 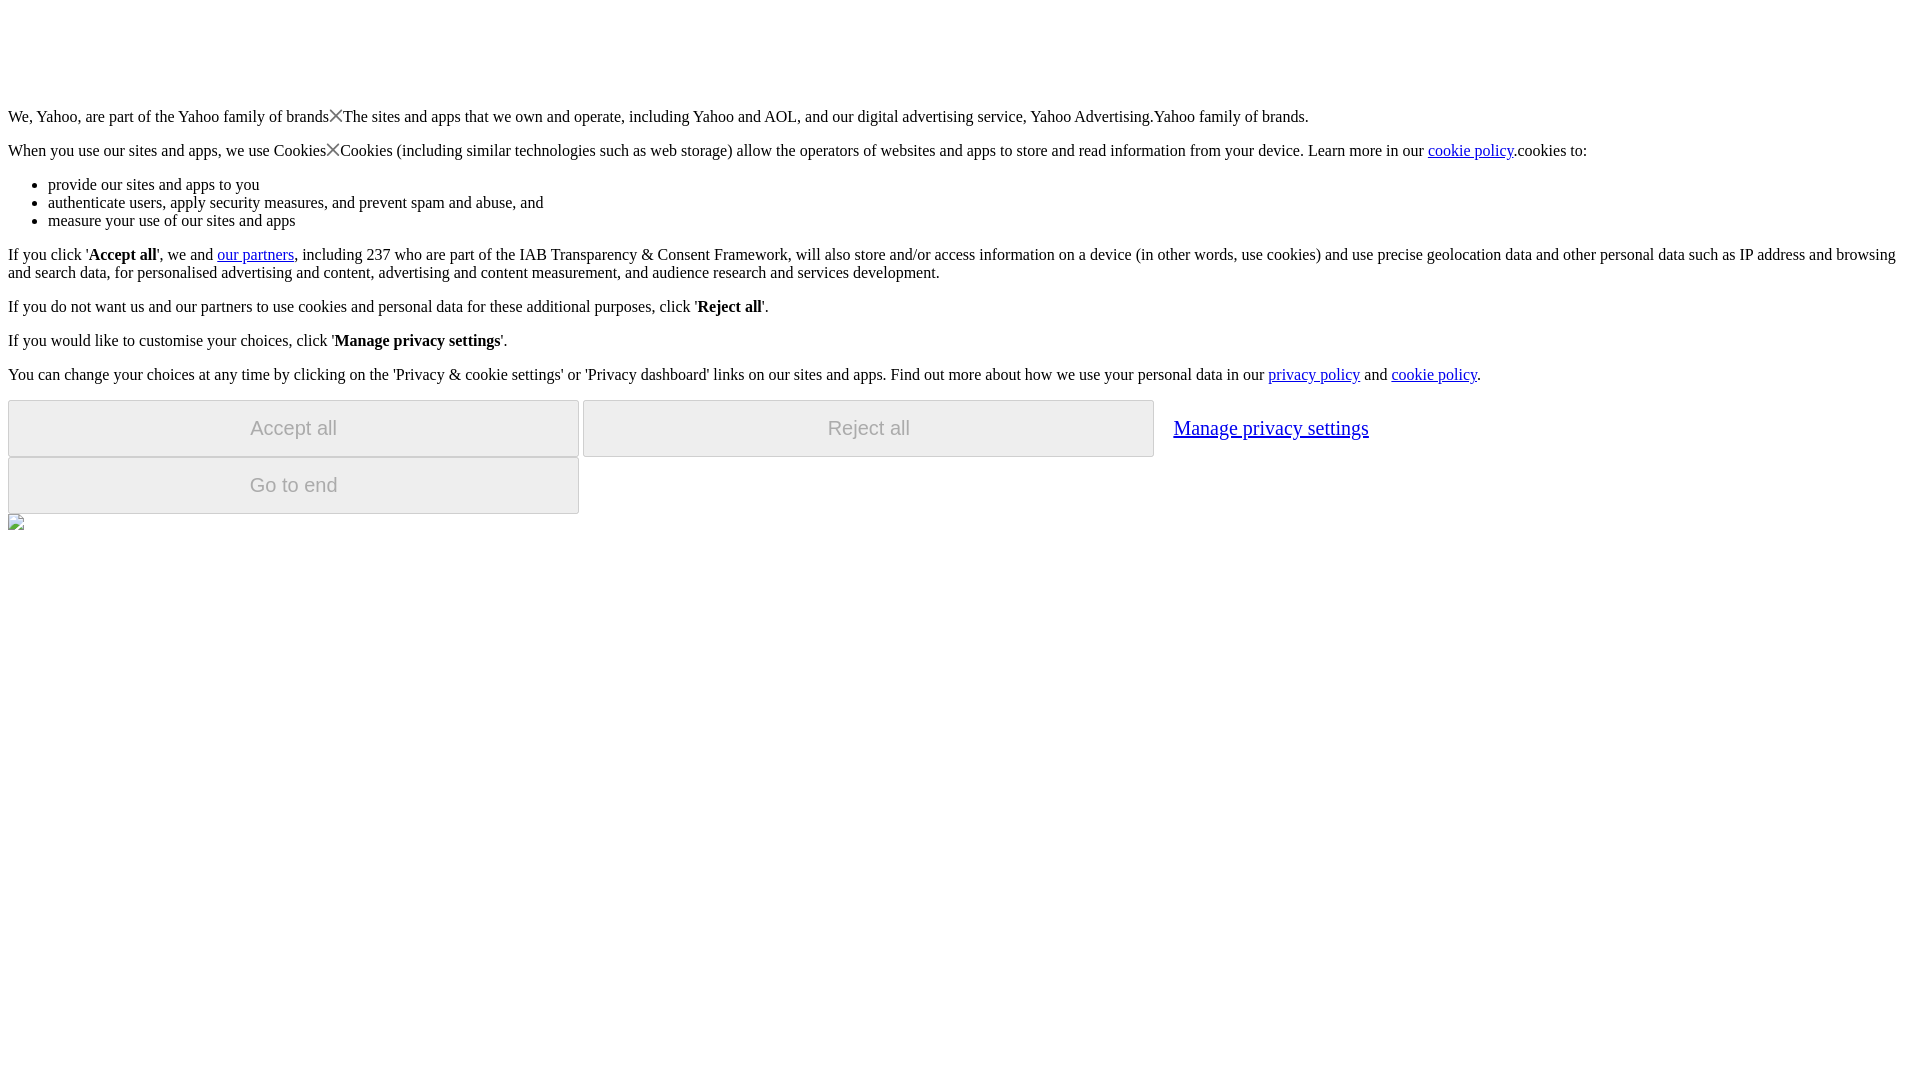 What do you see at coordinates (1313, 374) in the screenshot?
I see `privacy policy` at bounding box center [1313, 374].